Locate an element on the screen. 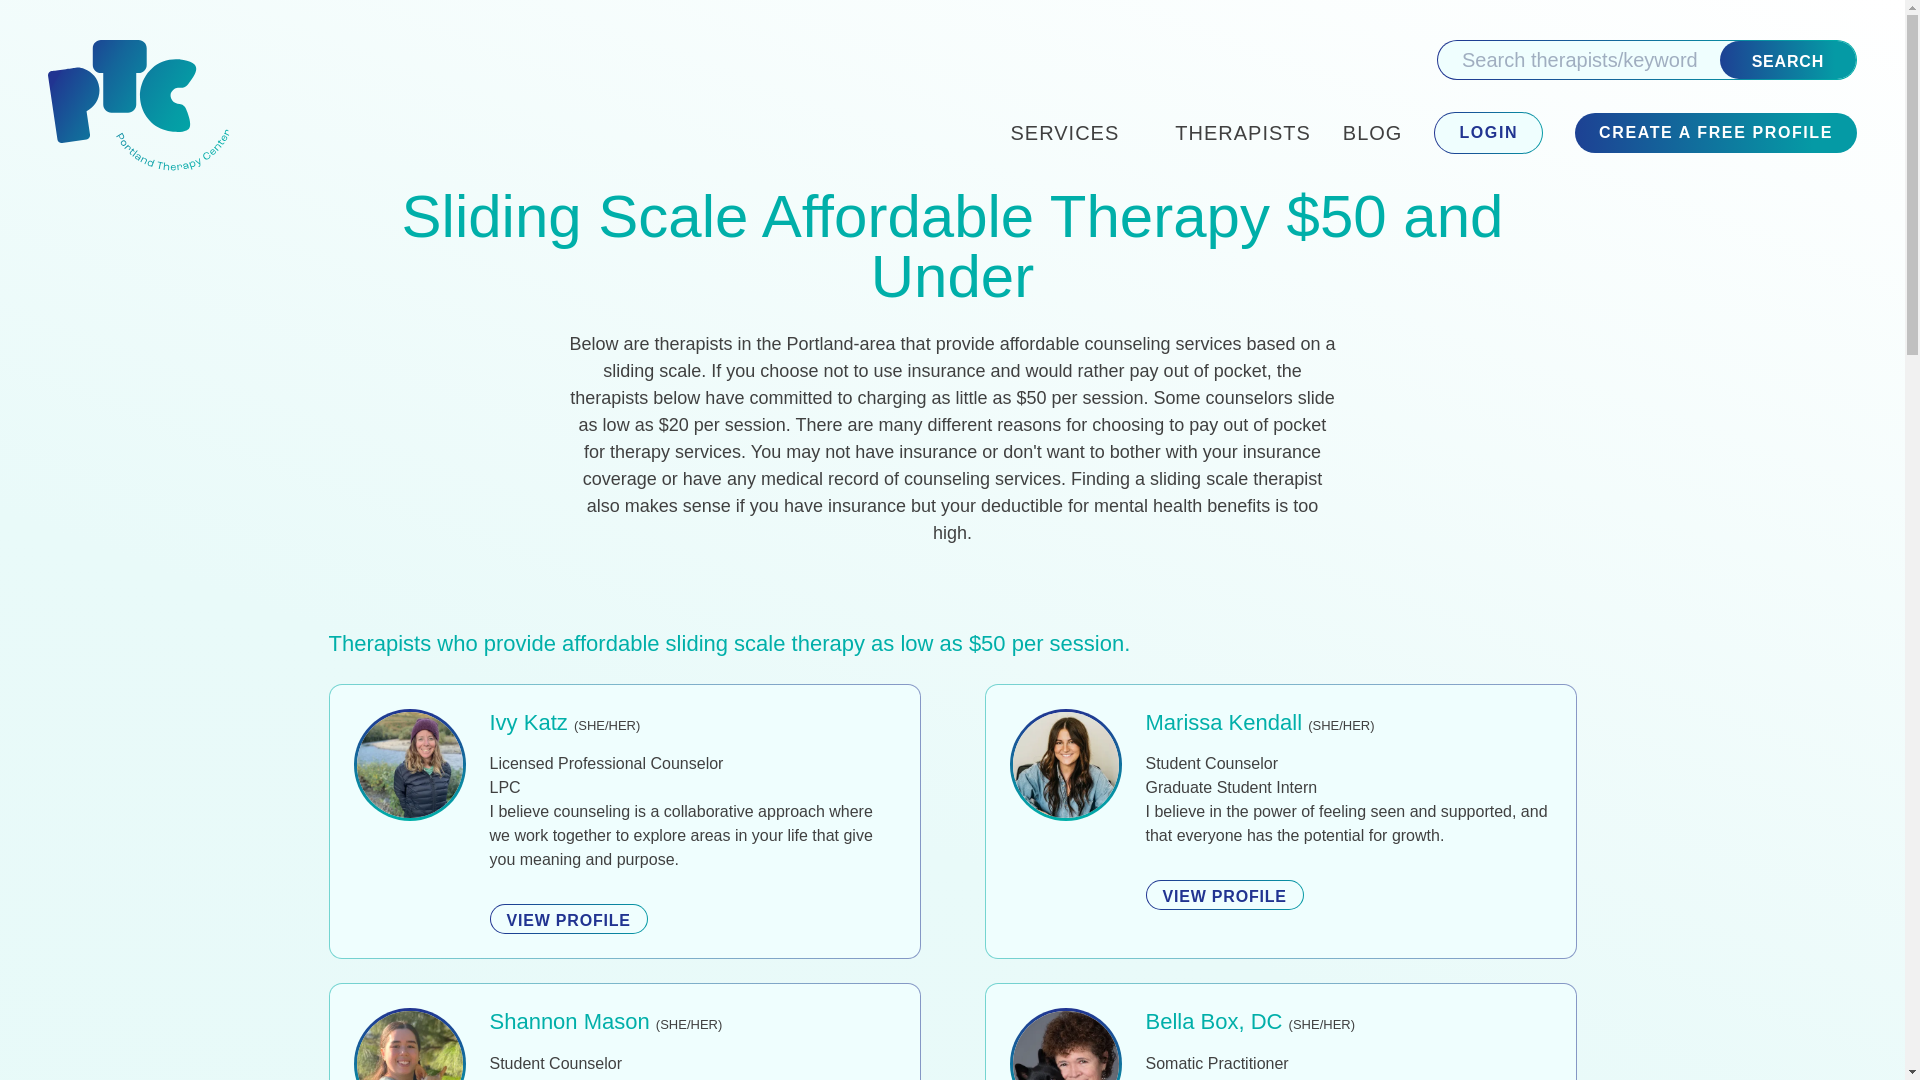 The width and height of the screenshot is (1920, 1080). LOGIN is located at coordinates (1488, 133).